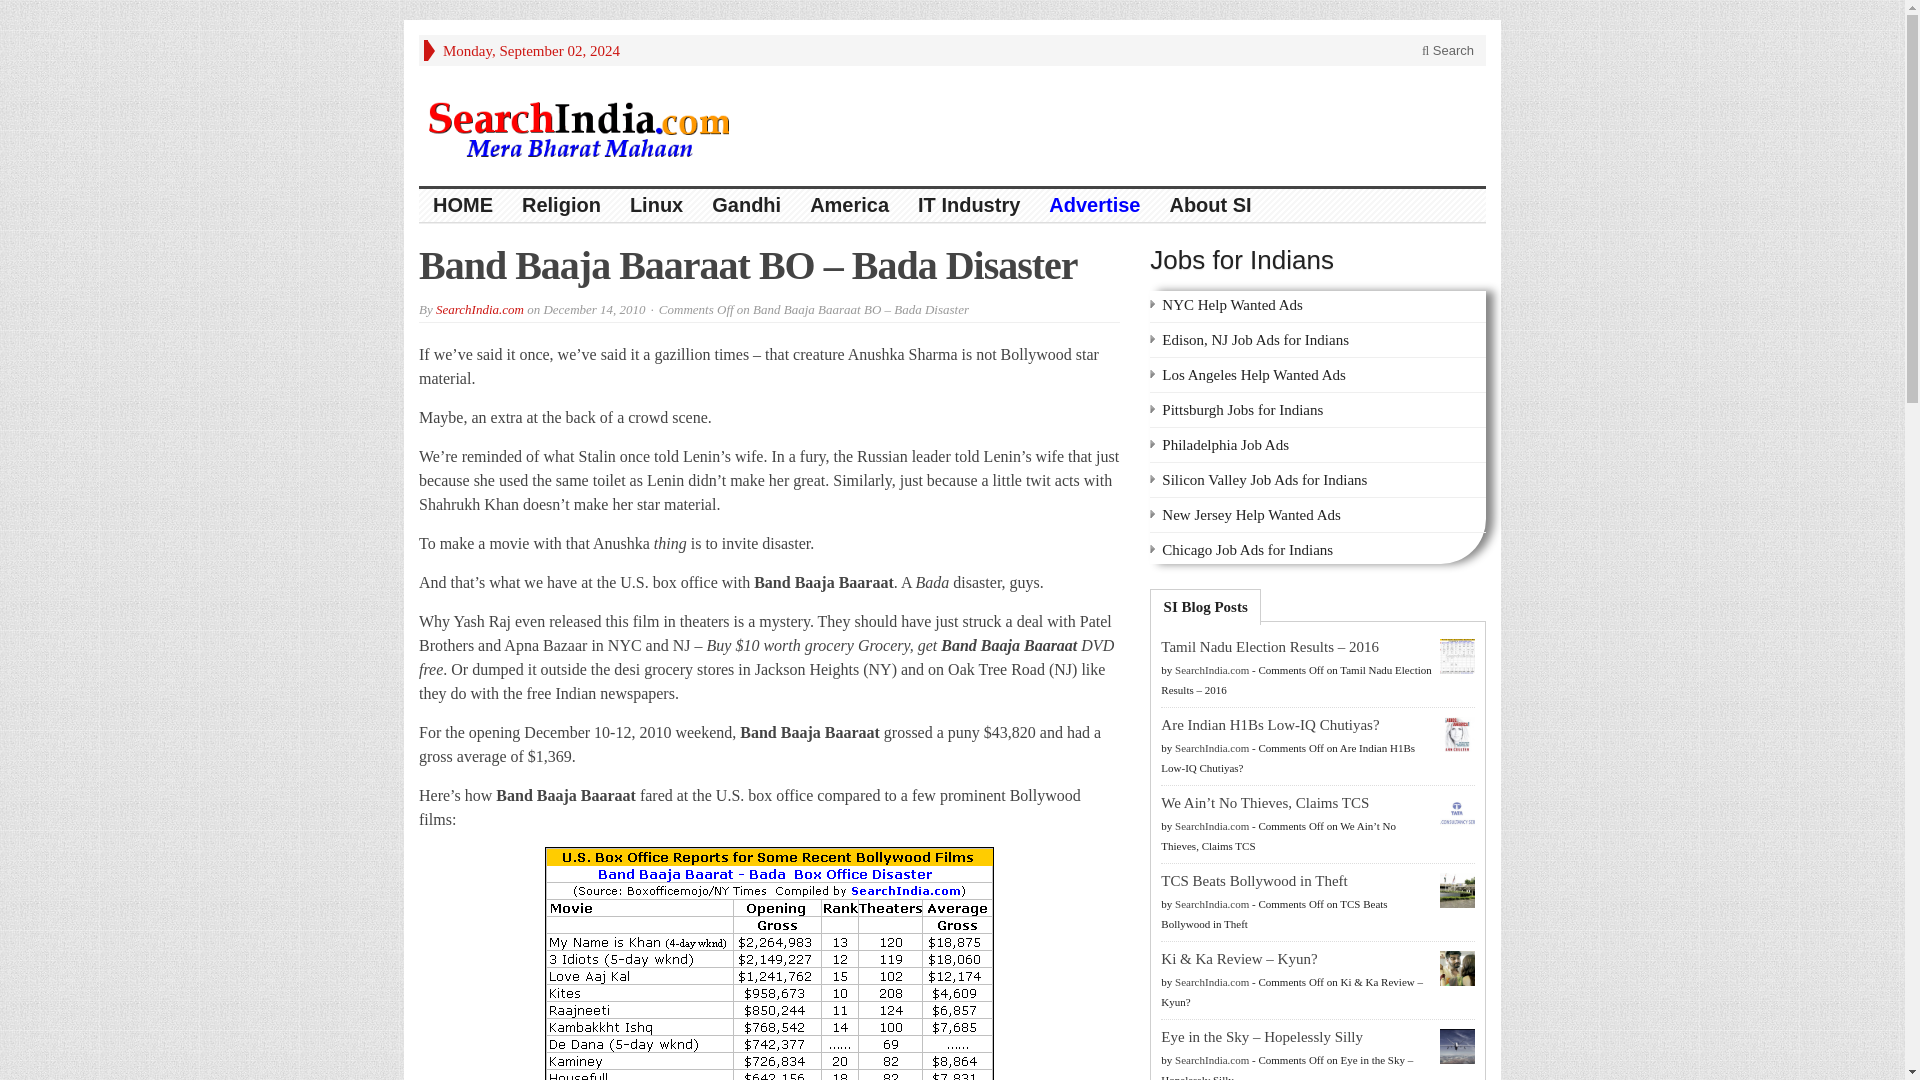 The image size is (1920, 1080). Describe the element at coordinates (1212, 904) in the screenshot. I see `Posts by SearchIndia.com` at that location.